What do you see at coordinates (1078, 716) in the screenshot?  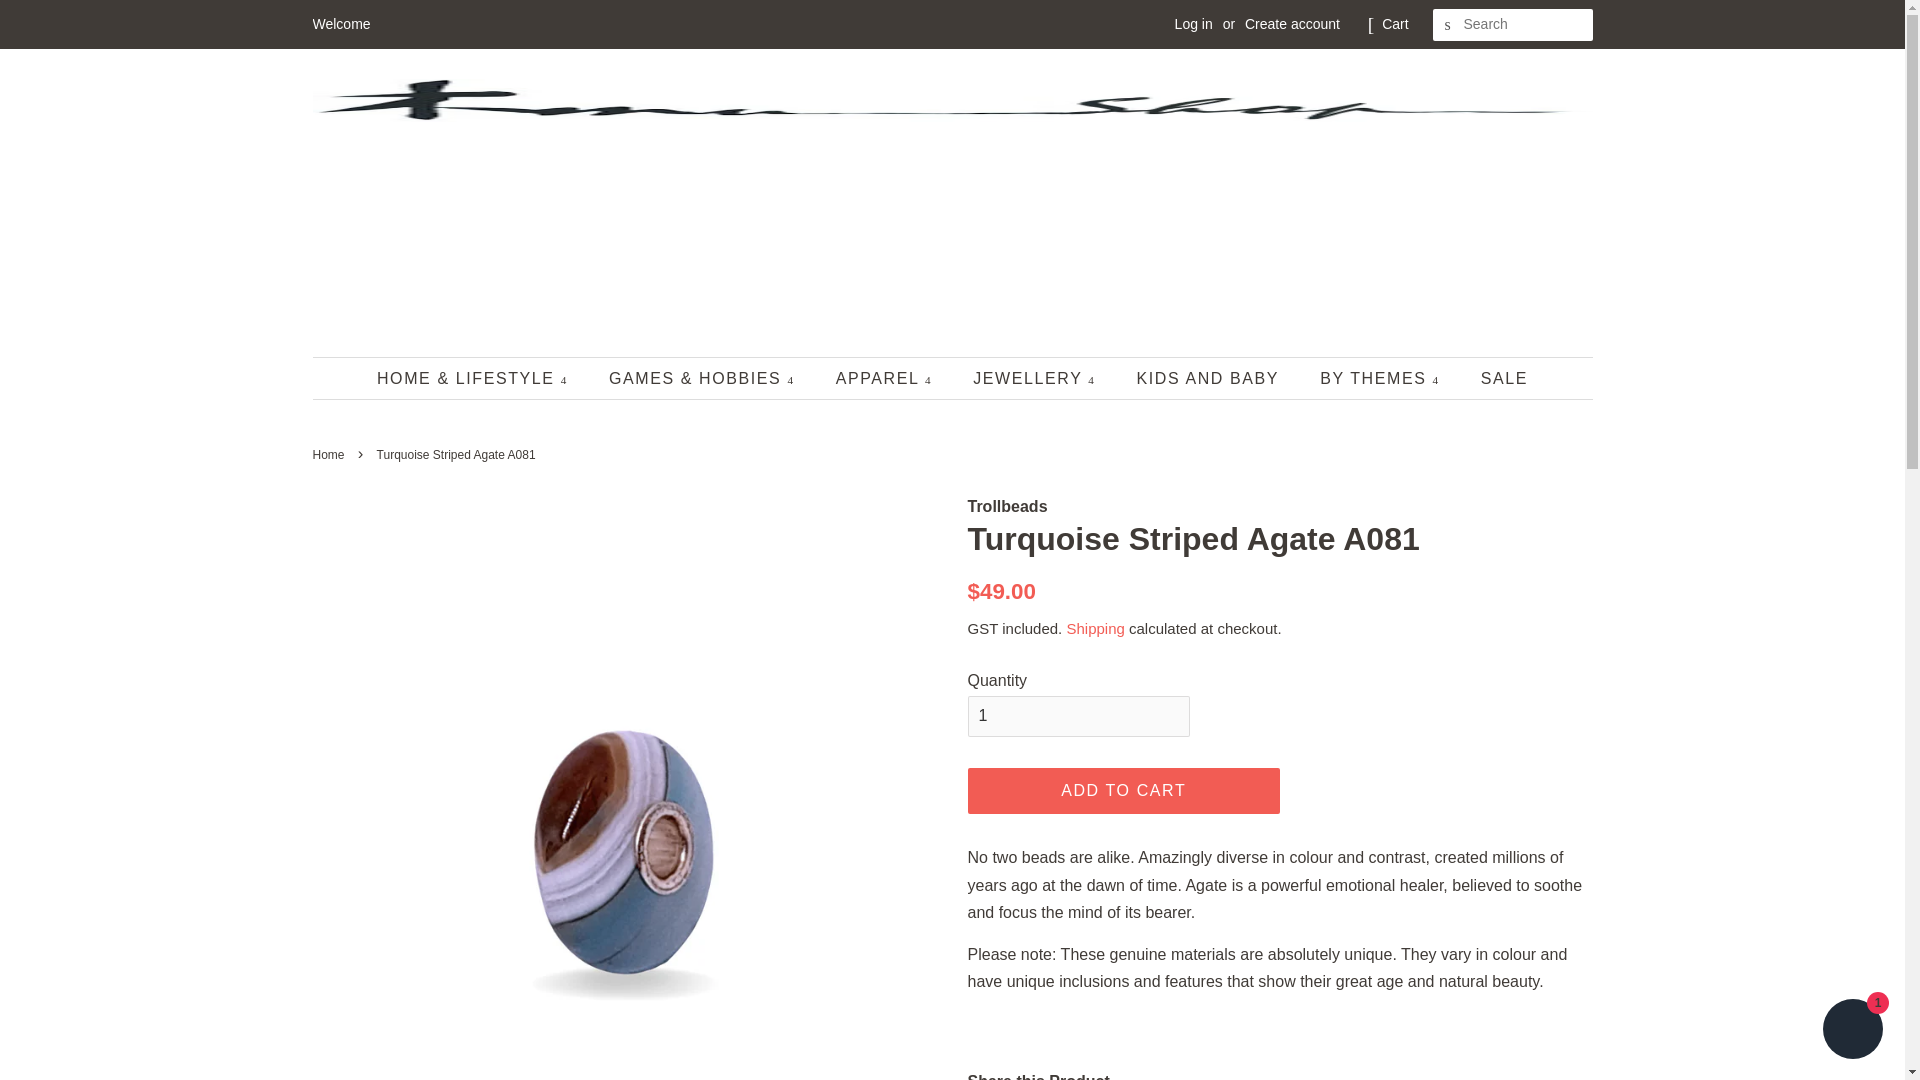 I see `1` at bounding box center [1078, 716].